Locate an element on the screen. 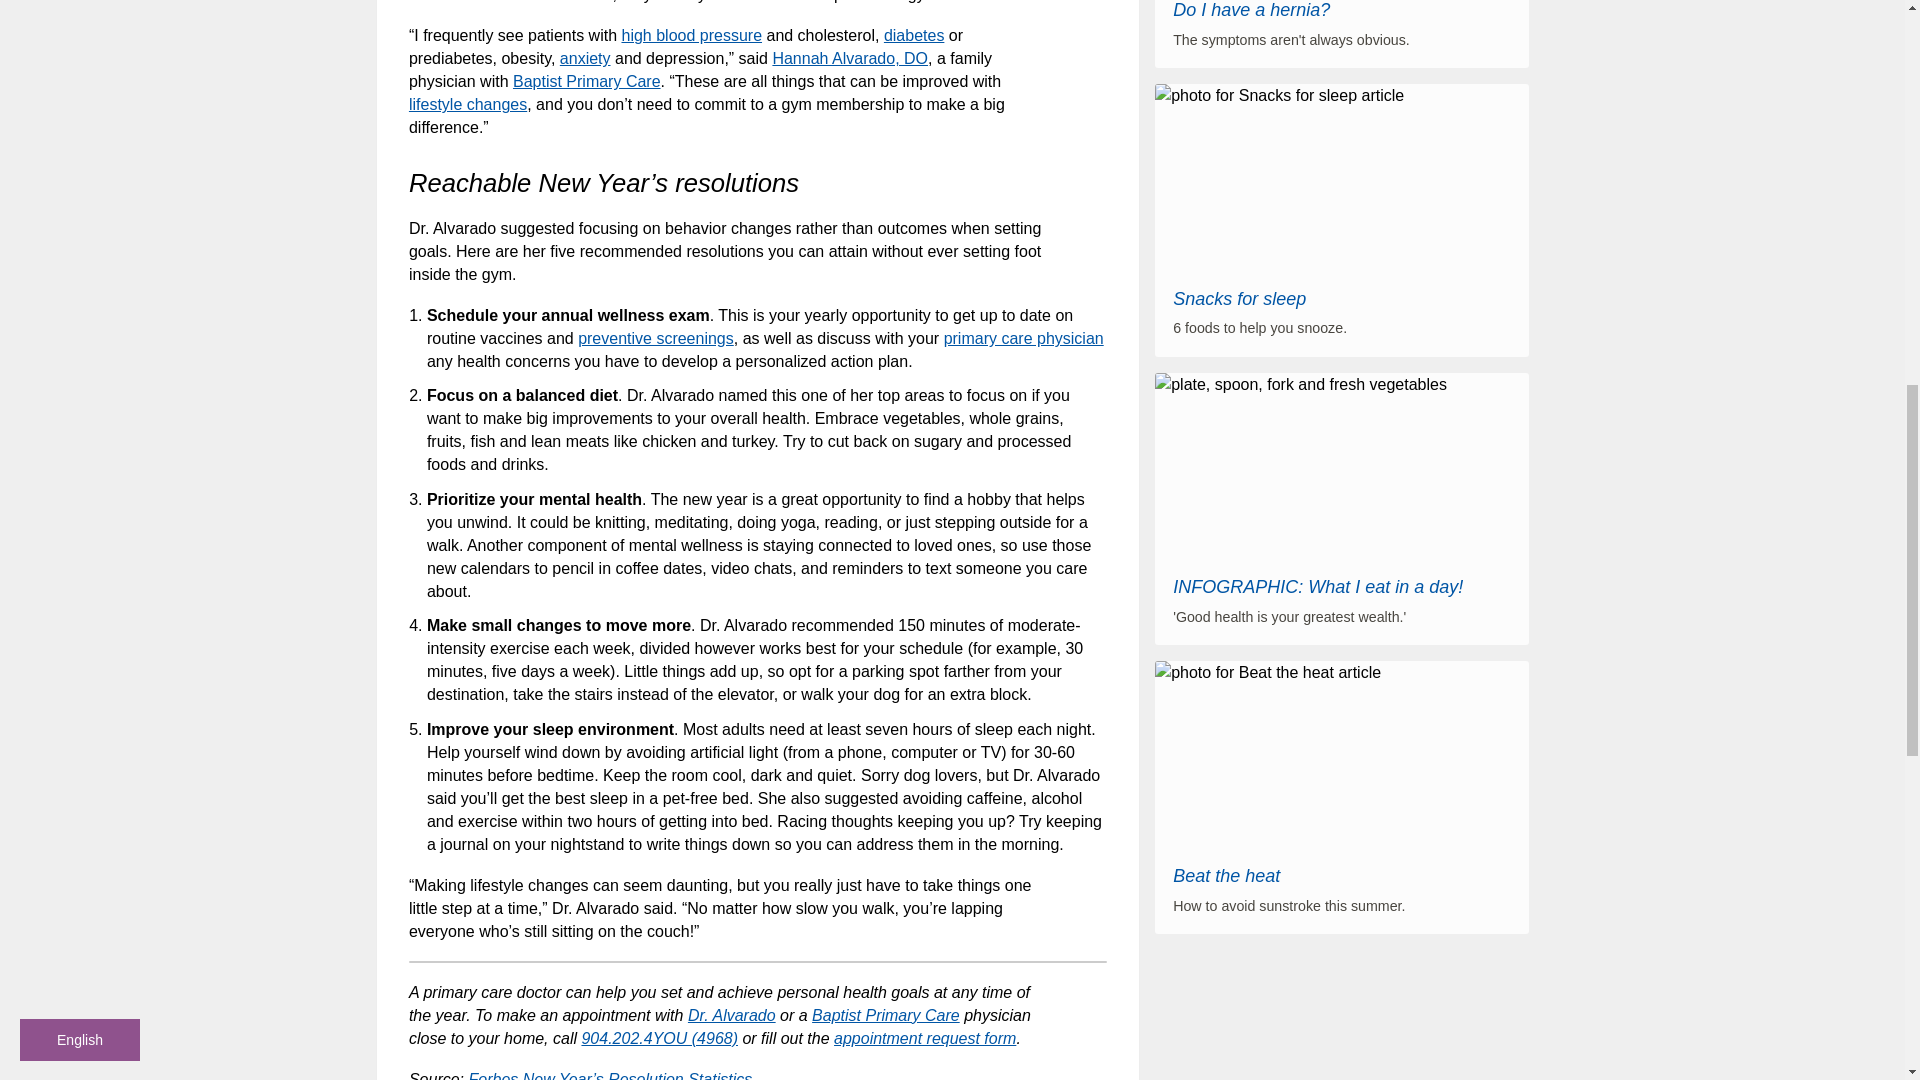 The image size is (1920, 1080). appointment request form is located at coordinates (924, 1038).